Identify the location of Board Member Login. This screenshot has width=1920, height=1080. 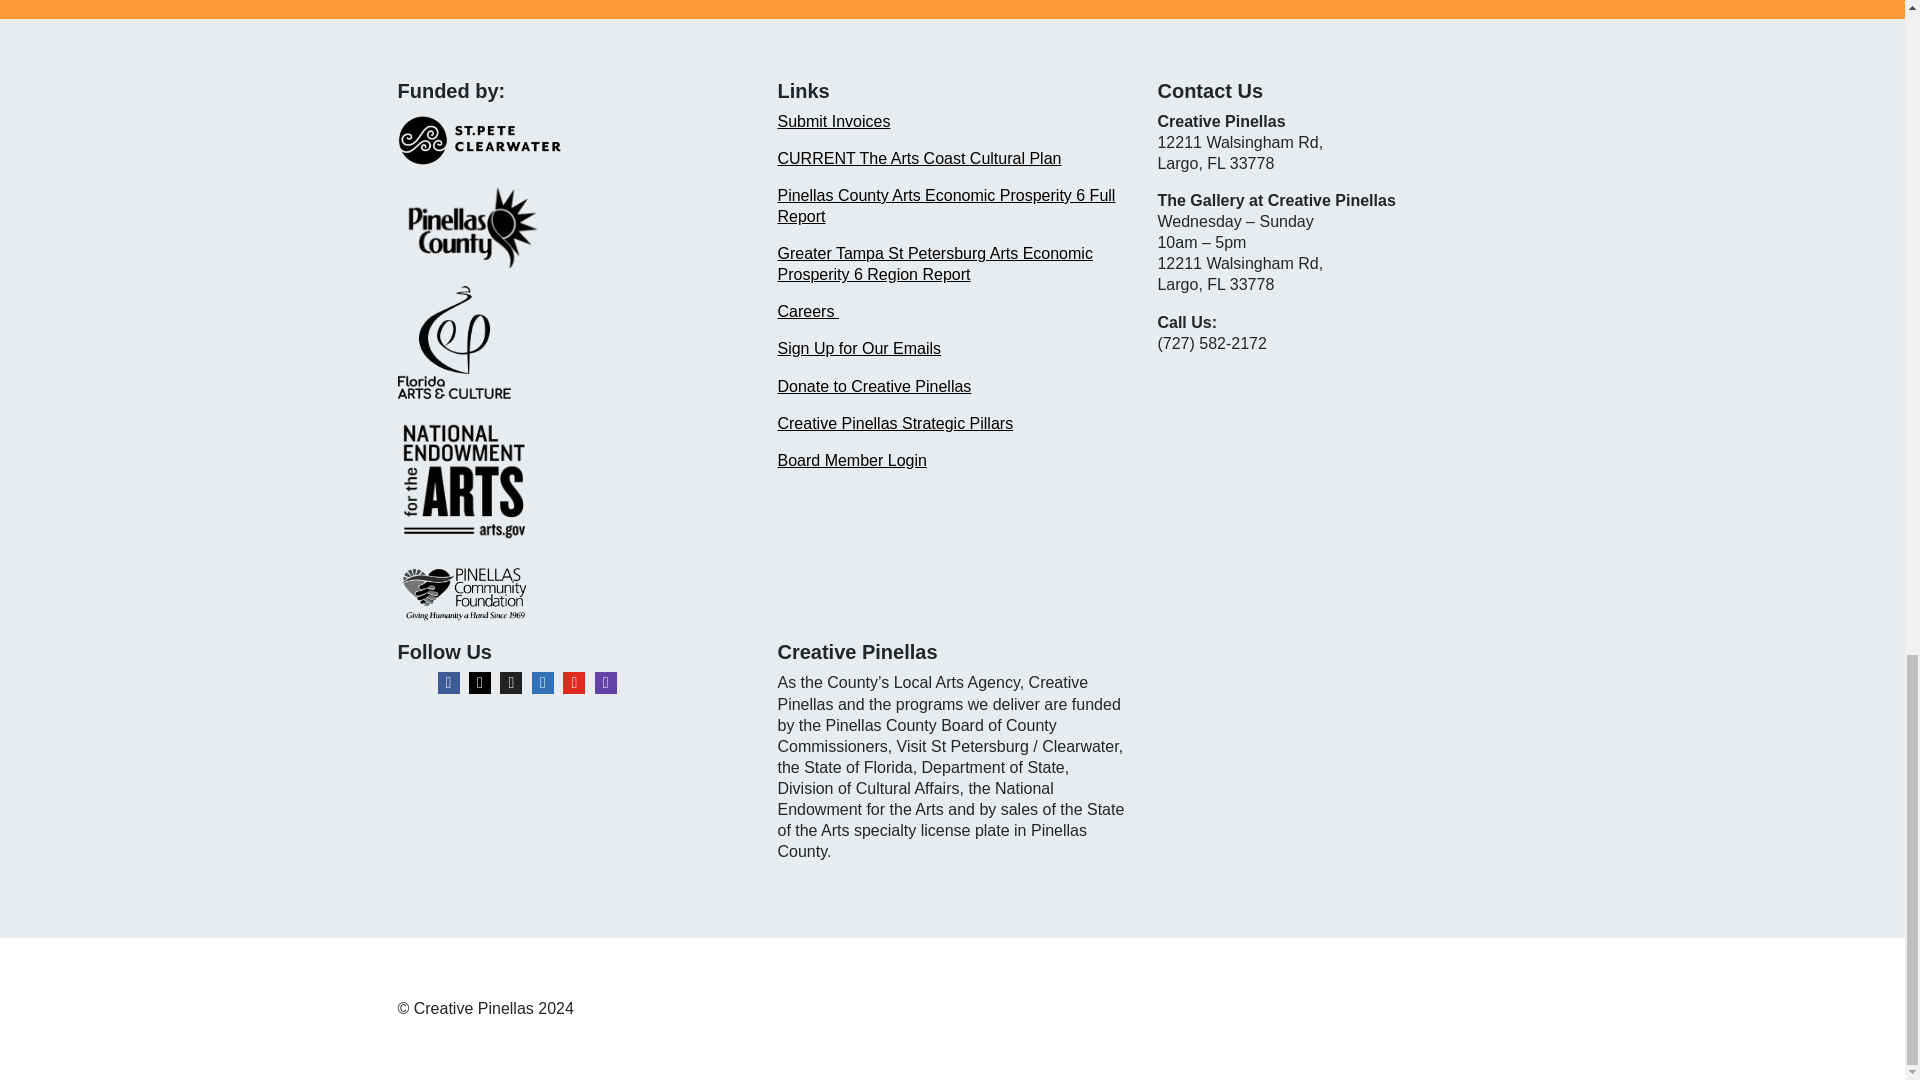
(851, 460).